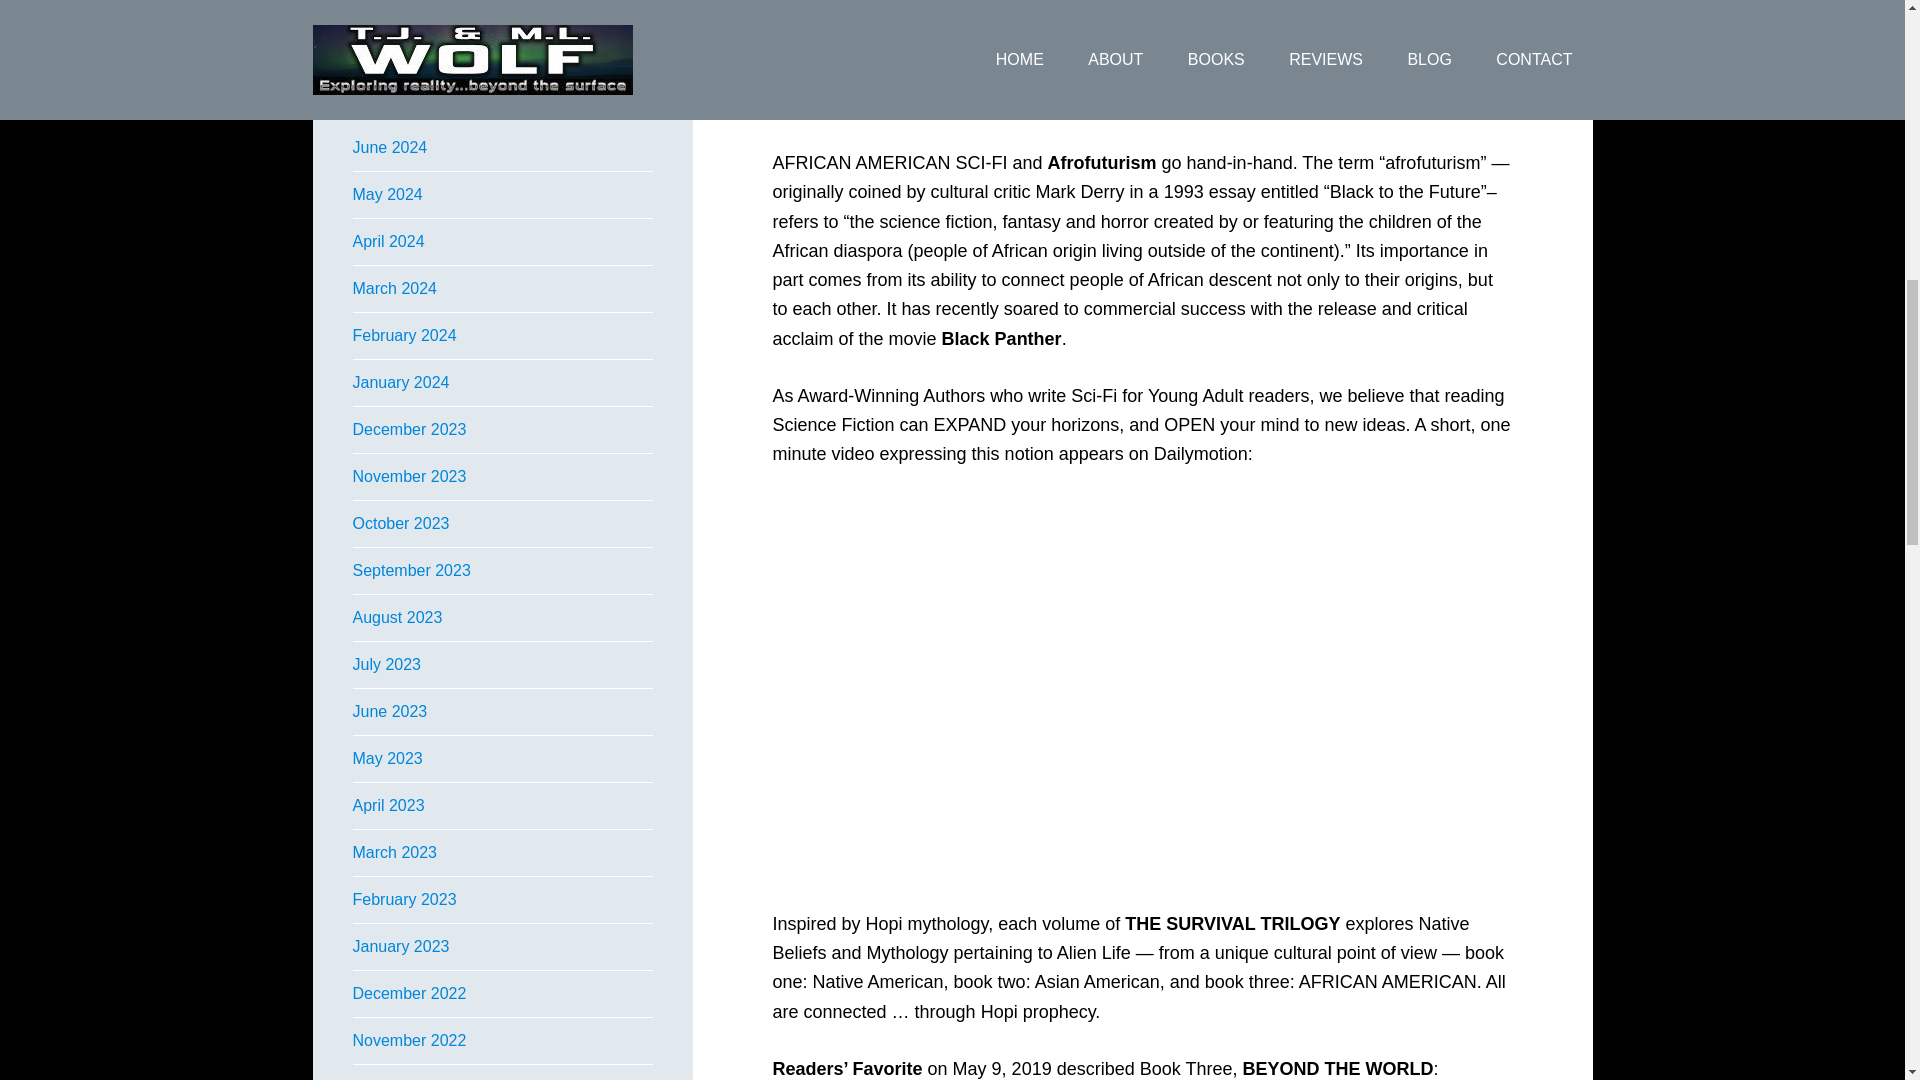 This screenshot has height=1080, width=1920. Describe the element at coordinates (404, 900) in the screenshot. I see `February 2023` at that location.